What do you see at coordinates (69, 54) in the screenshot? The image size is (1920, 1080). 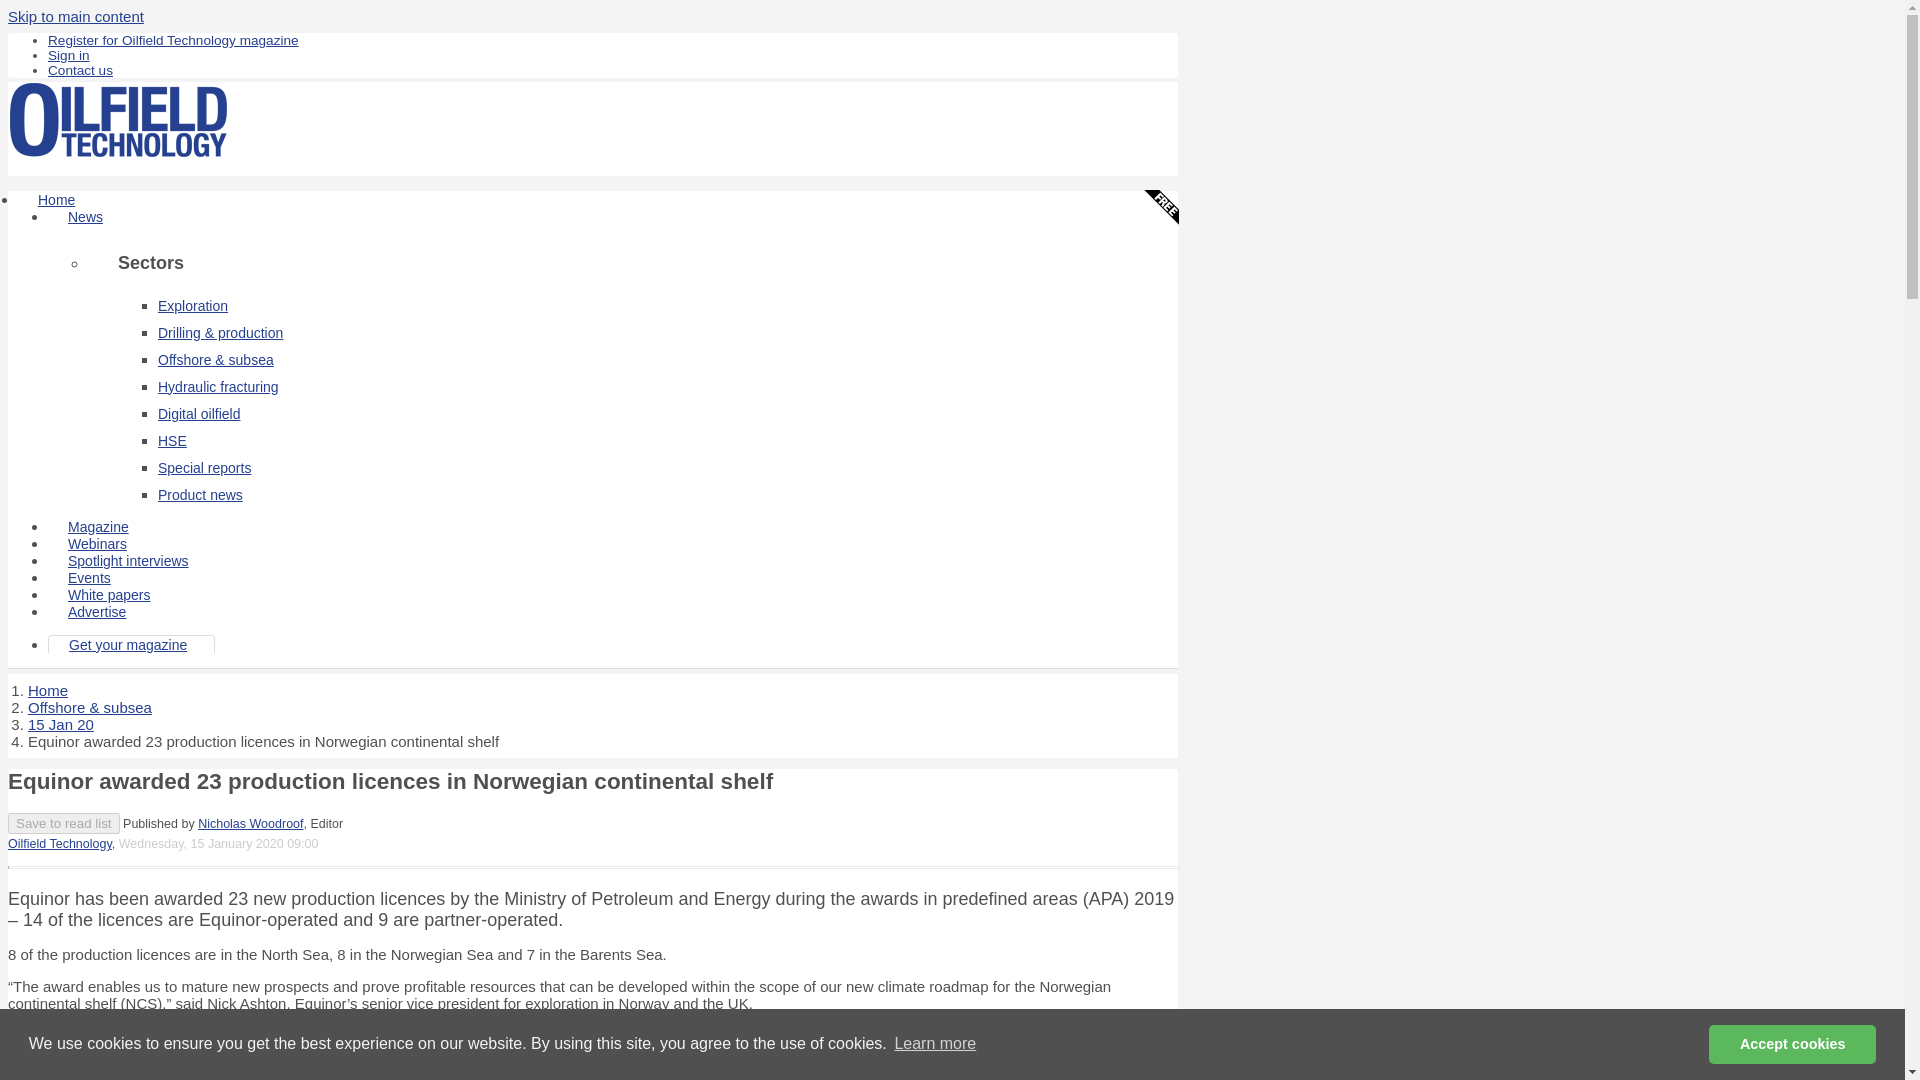 I see `Sign in` at bounding box center [69, 54].